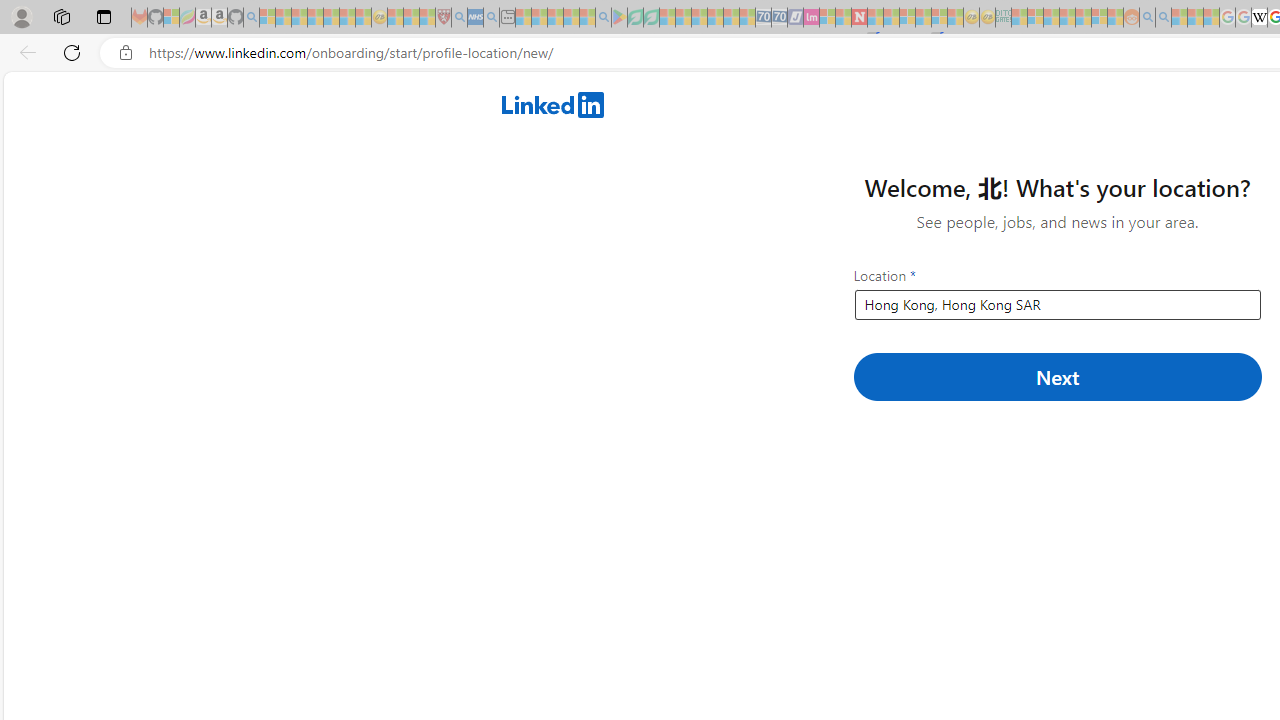 This screenshot has height=720, width=1280. Describe the element at coordinates (1163, 18) in the screenshot. I see `Utah sues federal government - Search - Sleeping` at that location.